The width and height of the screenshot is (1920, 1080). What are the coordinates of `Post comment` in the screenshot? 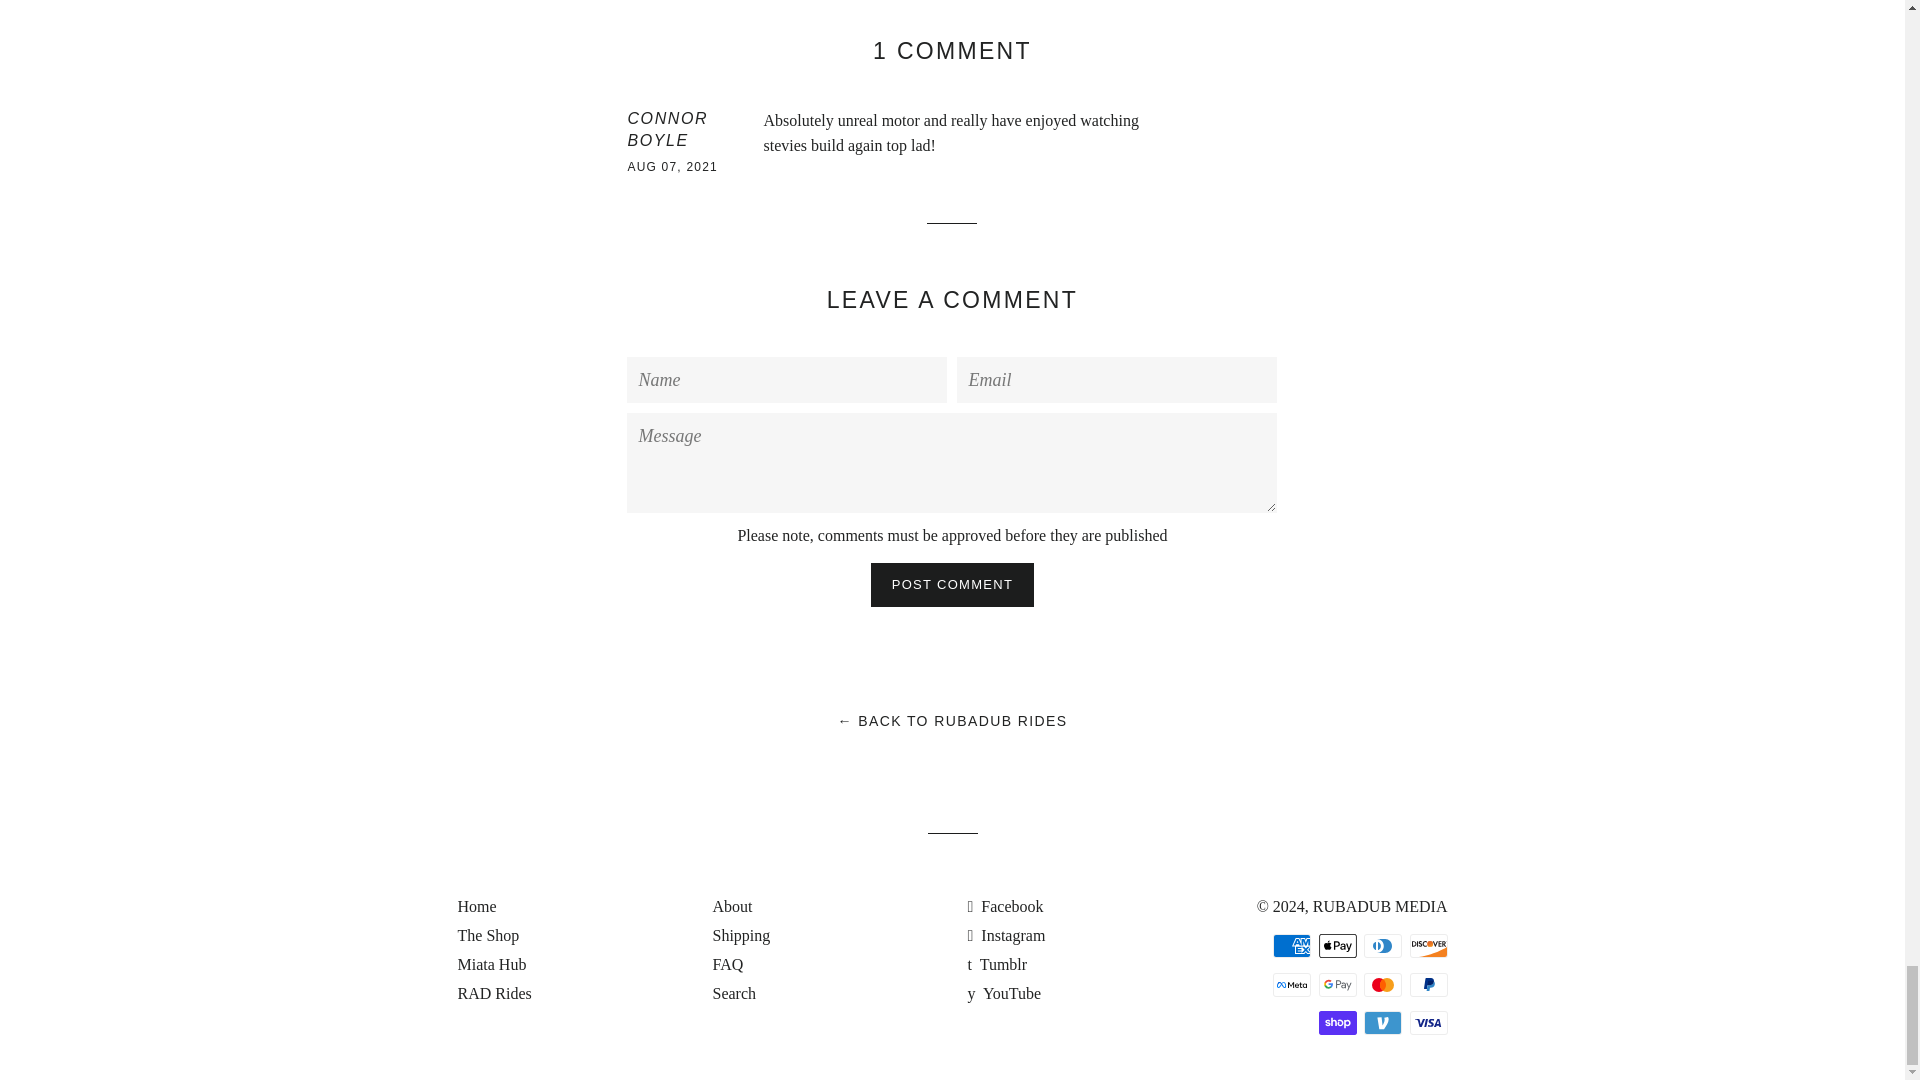 It's located at (952, 584).